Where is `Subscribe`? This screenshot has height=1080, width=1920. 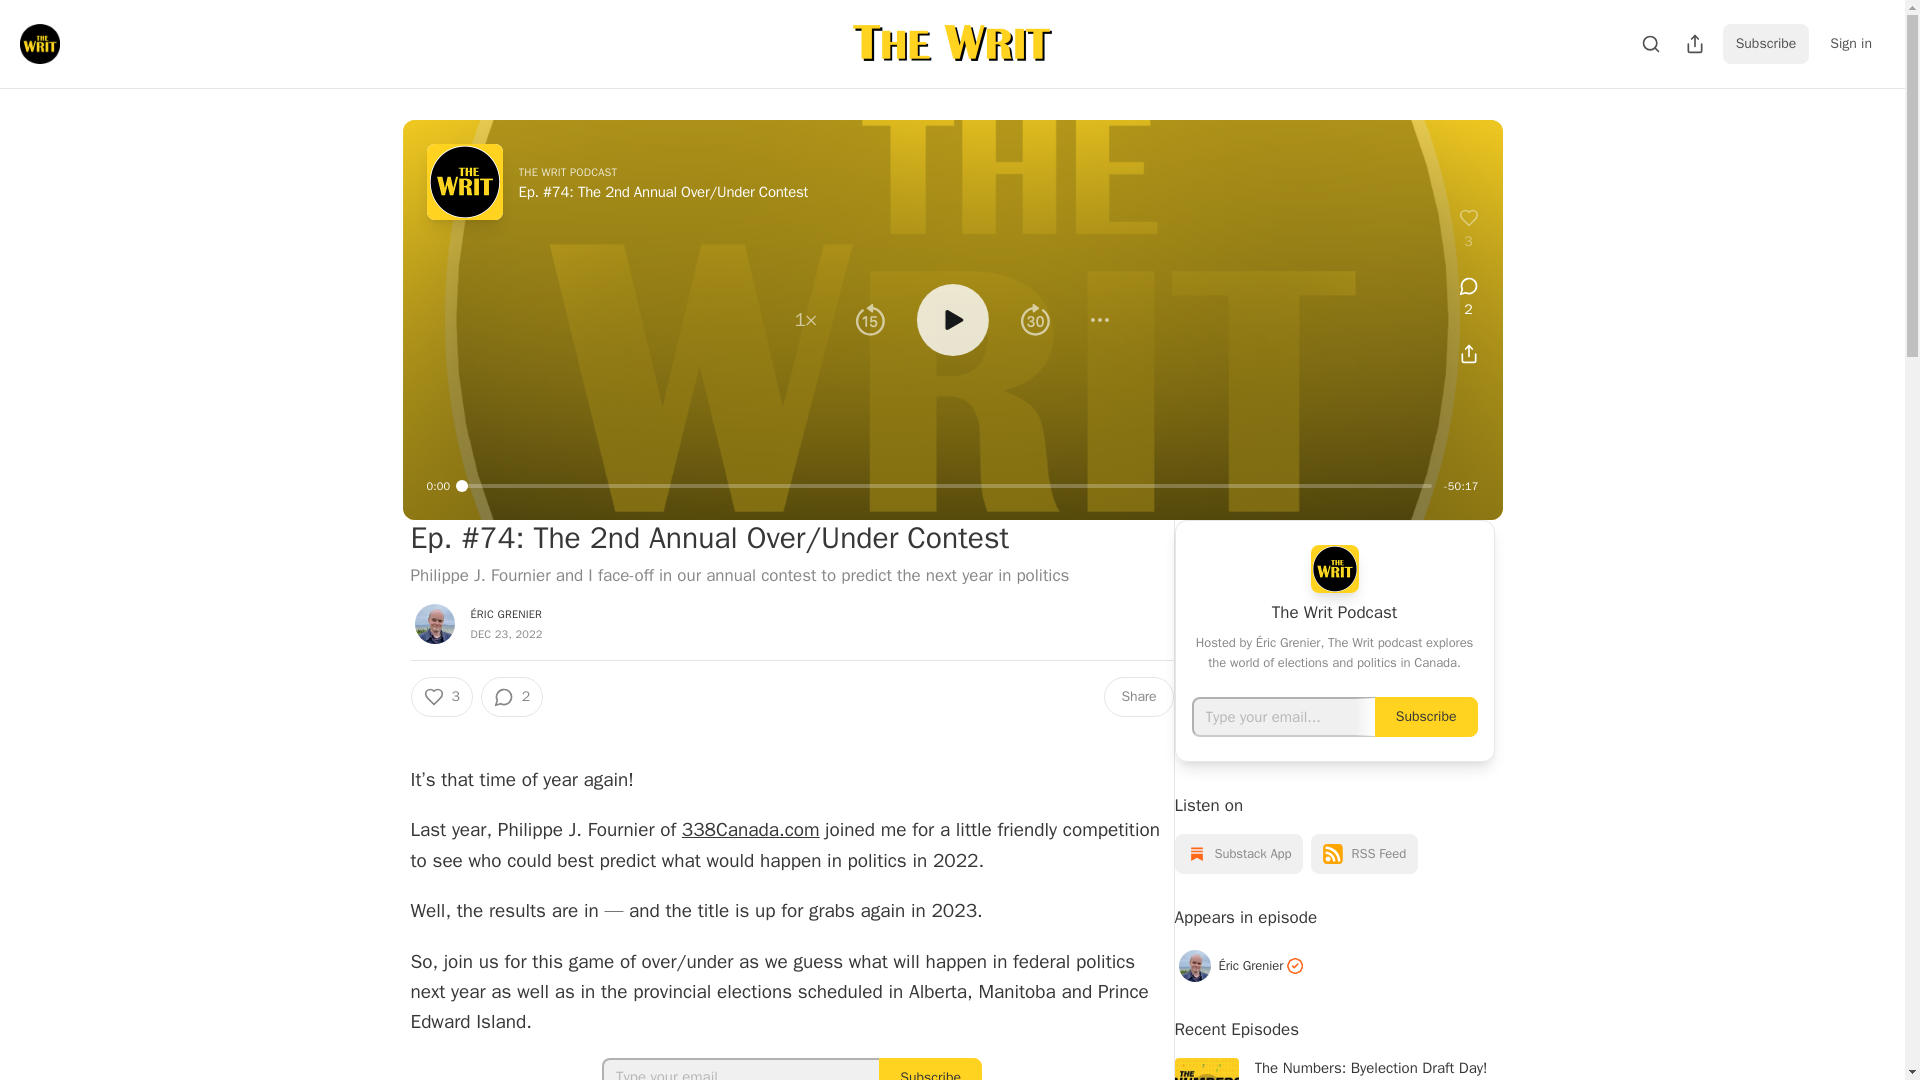
Subscribe is located at coordinates (930, 1069).